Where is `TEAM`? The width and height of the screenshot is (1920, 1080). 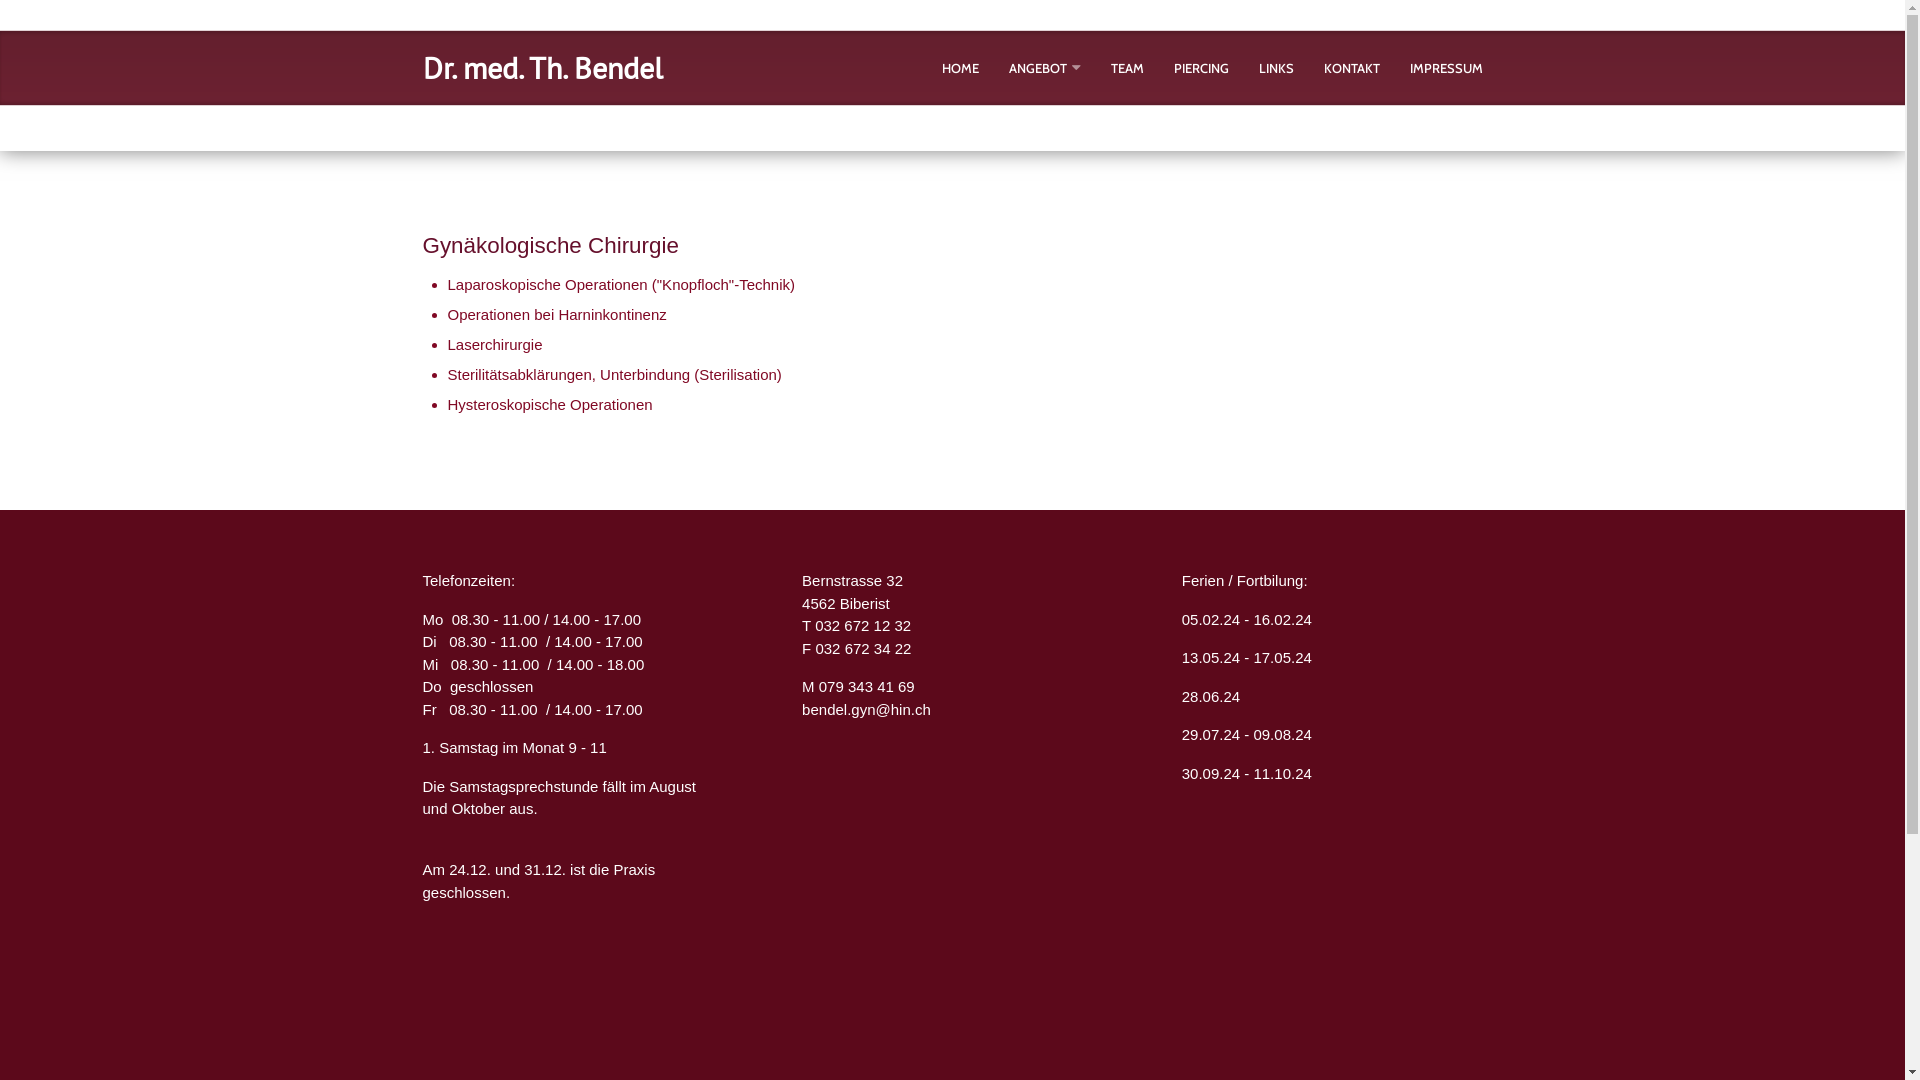 TEAM is located at coordinates (1126, 68).